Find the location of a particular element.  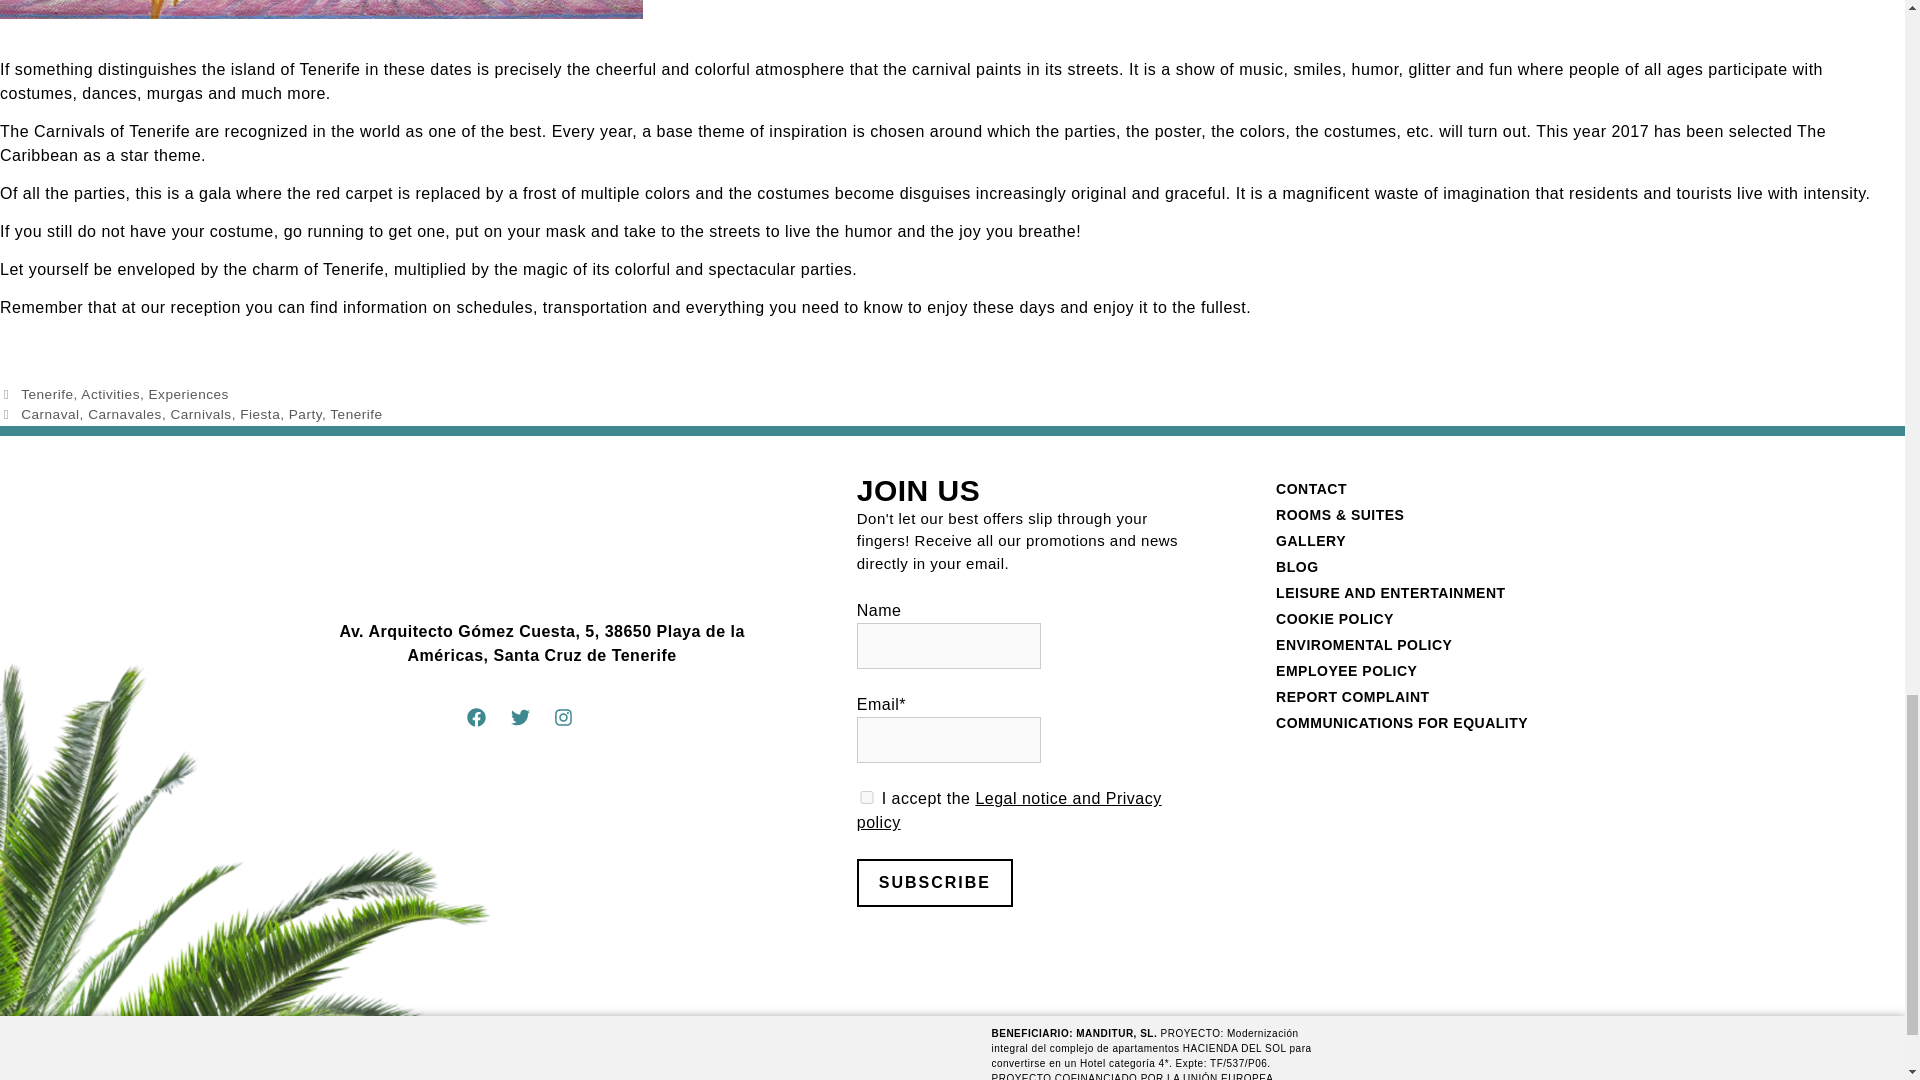

Activities is located at coordinates (110, 394).